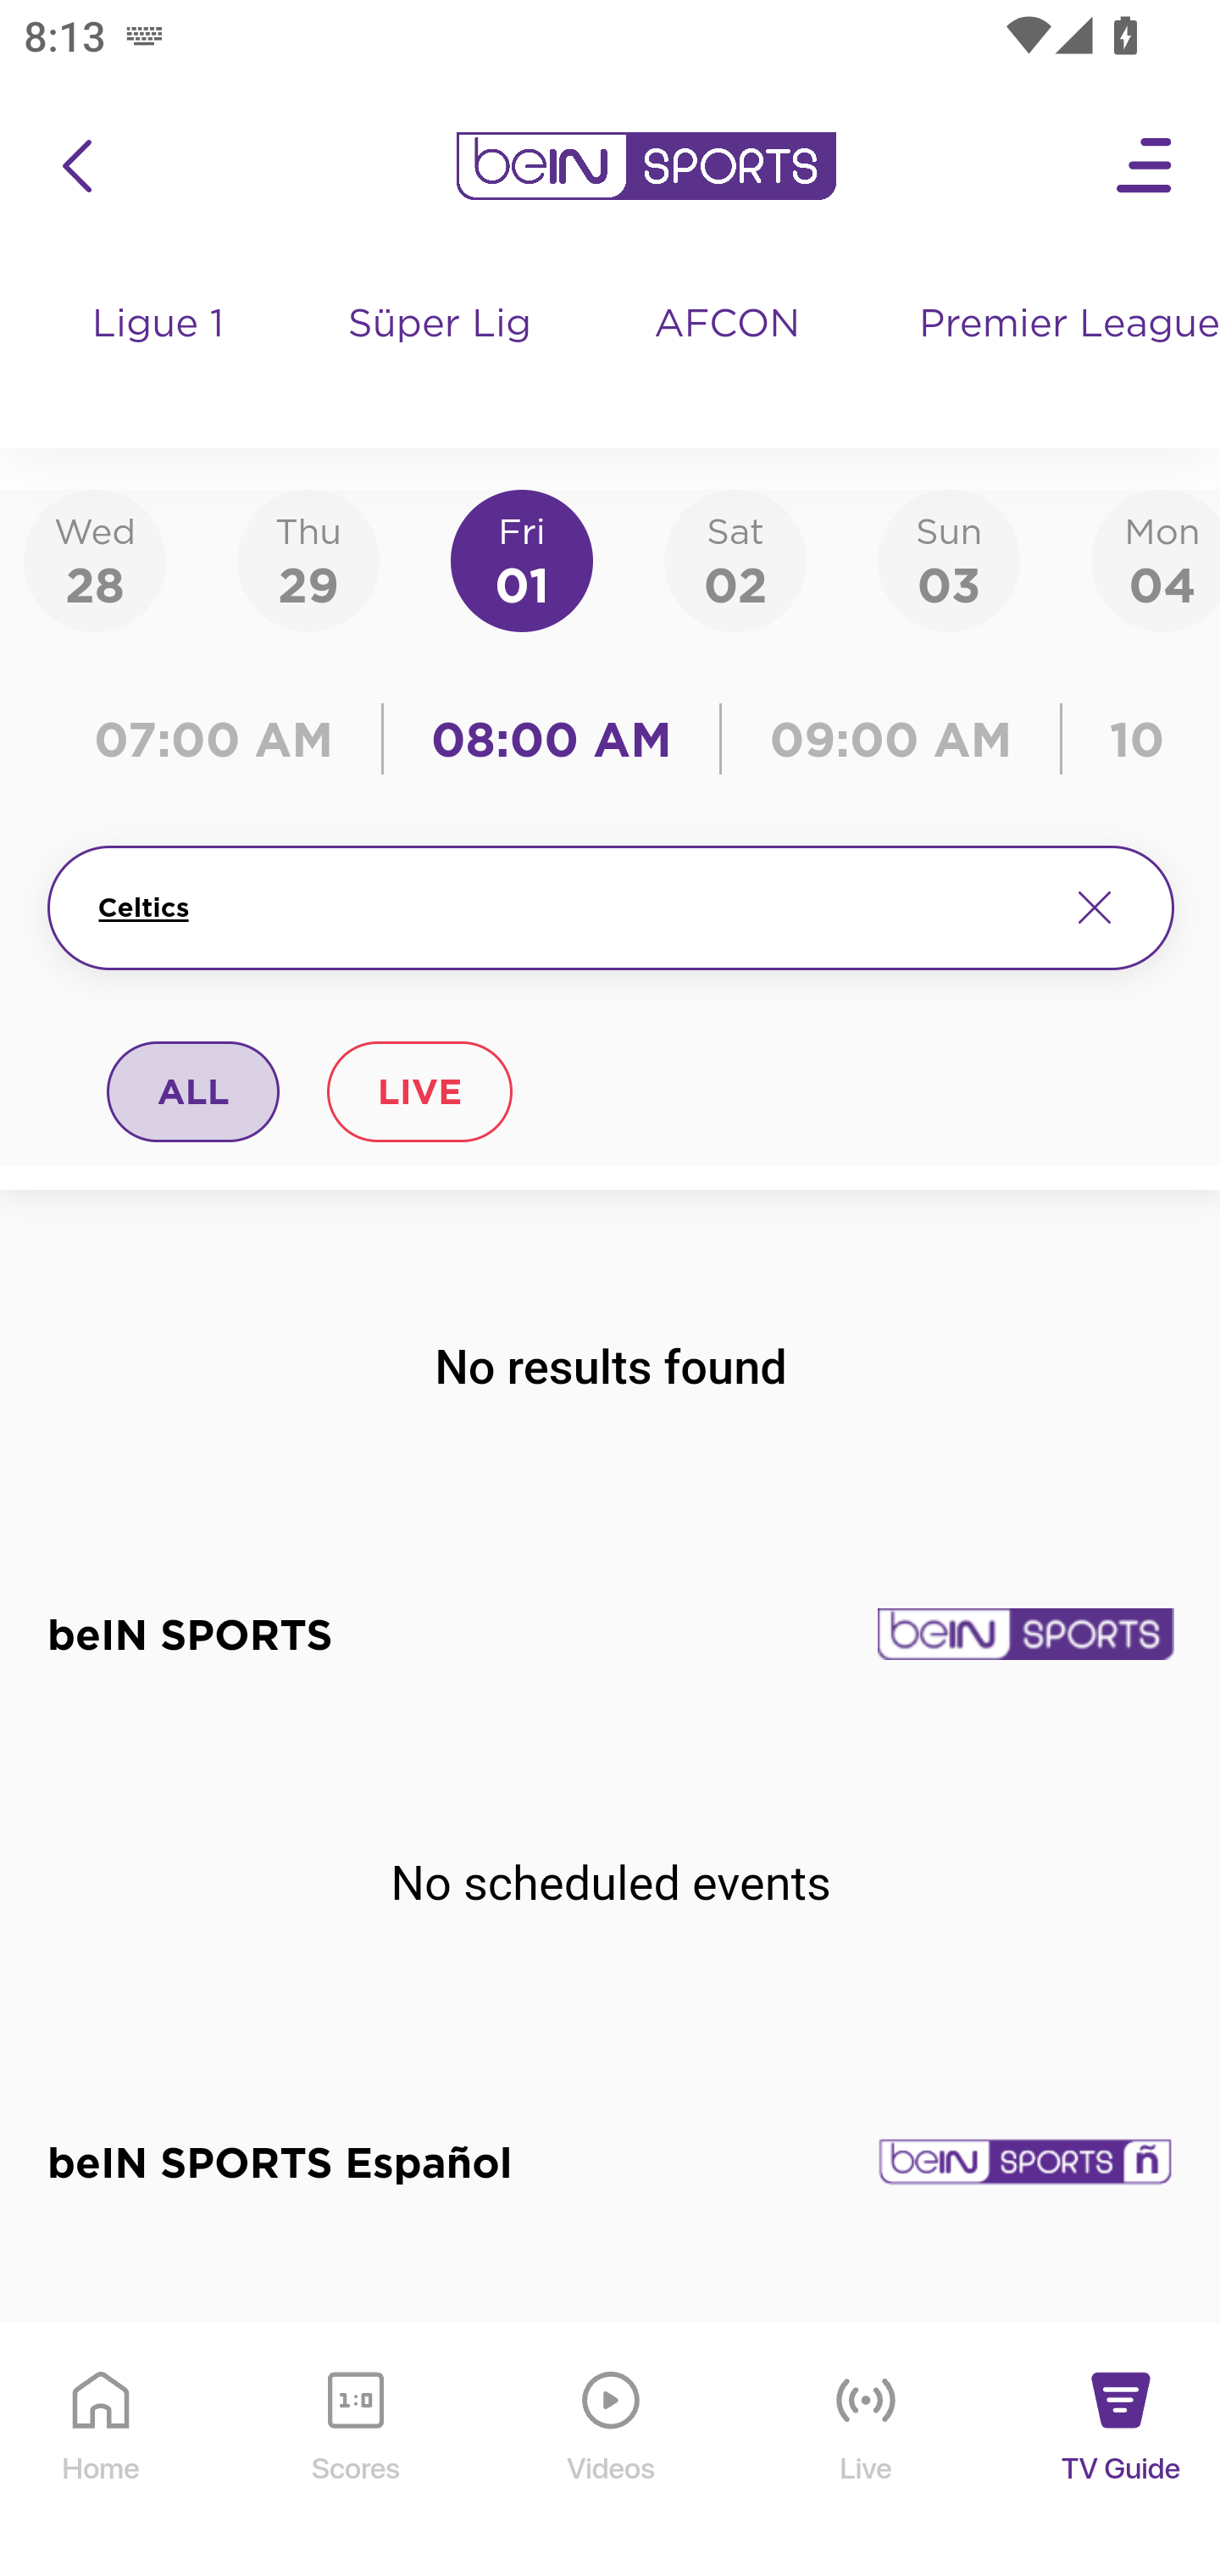 This screenshot has width=1220, height=2576. Describe the element at coordinates (95, 559) in the screenshot. I see `Wed28` at that location.